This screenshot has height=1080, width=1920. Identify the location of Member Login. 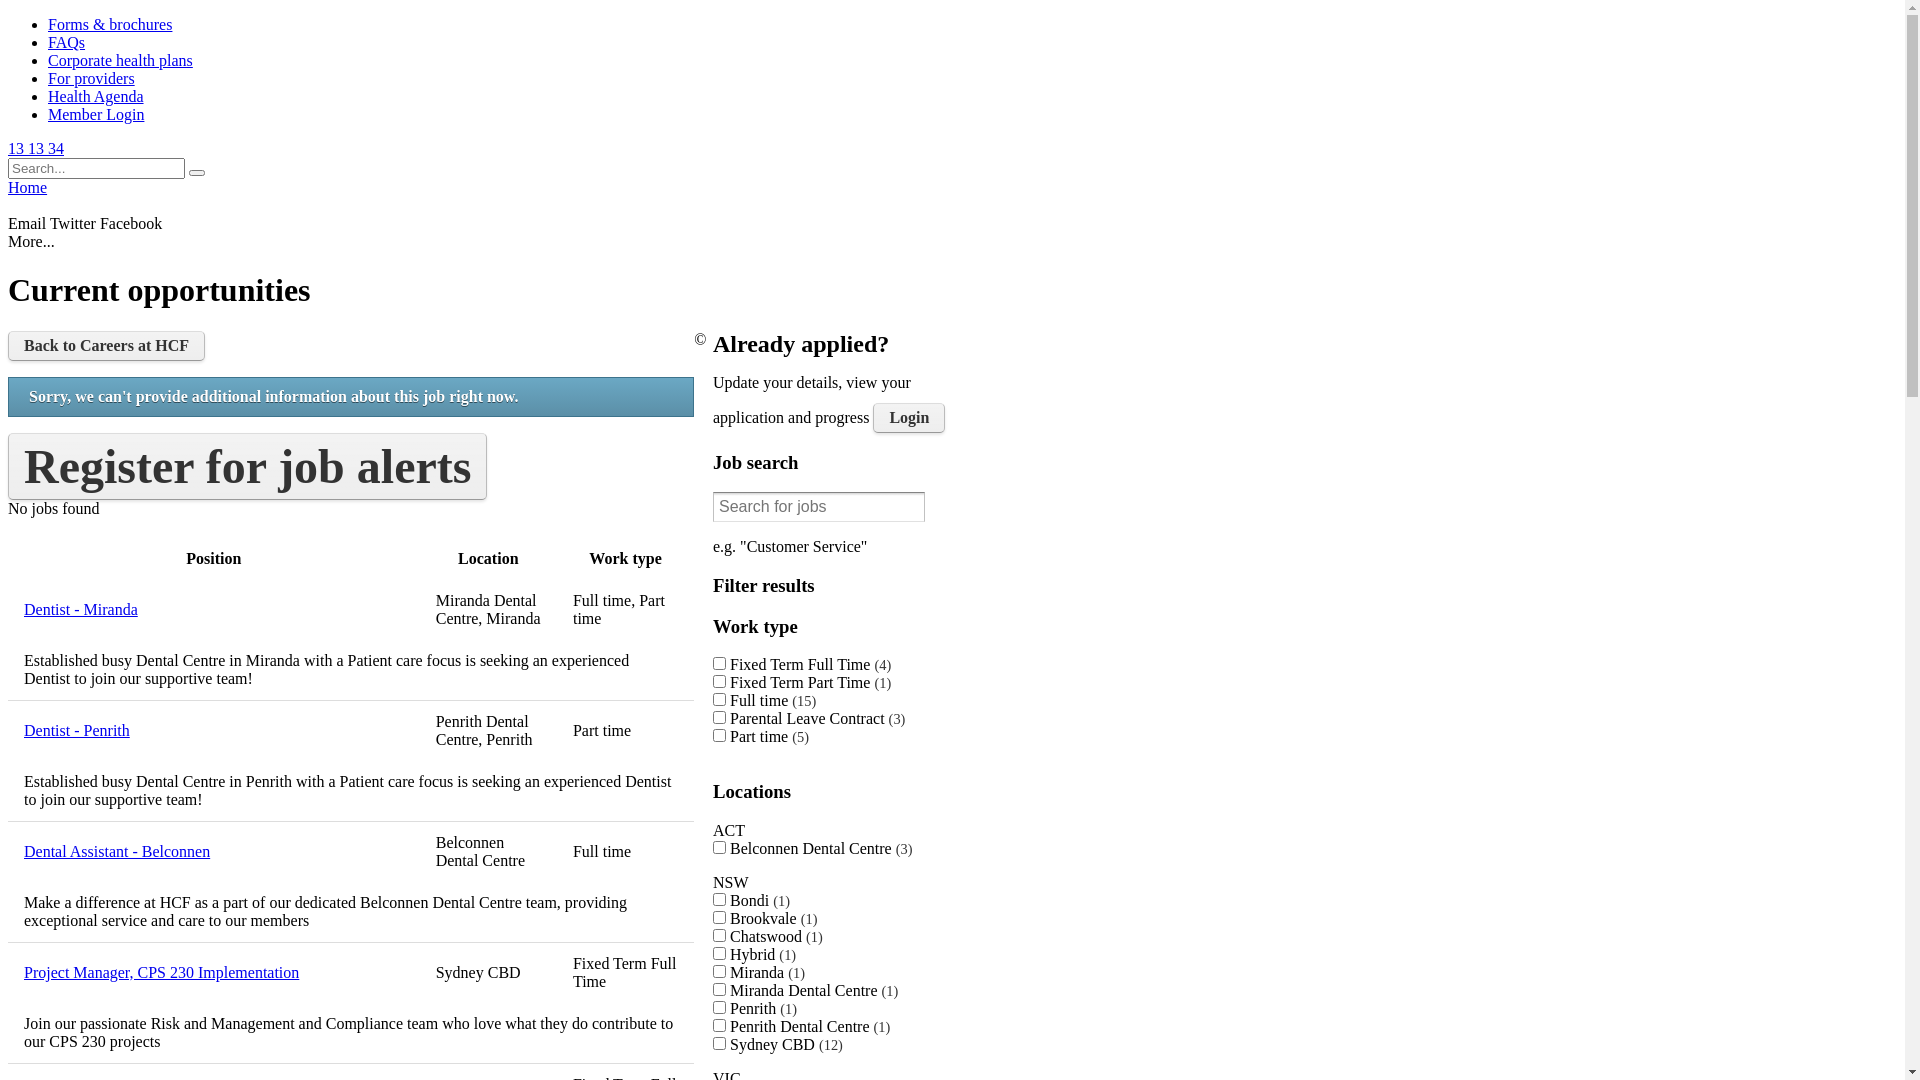
(96, 114).